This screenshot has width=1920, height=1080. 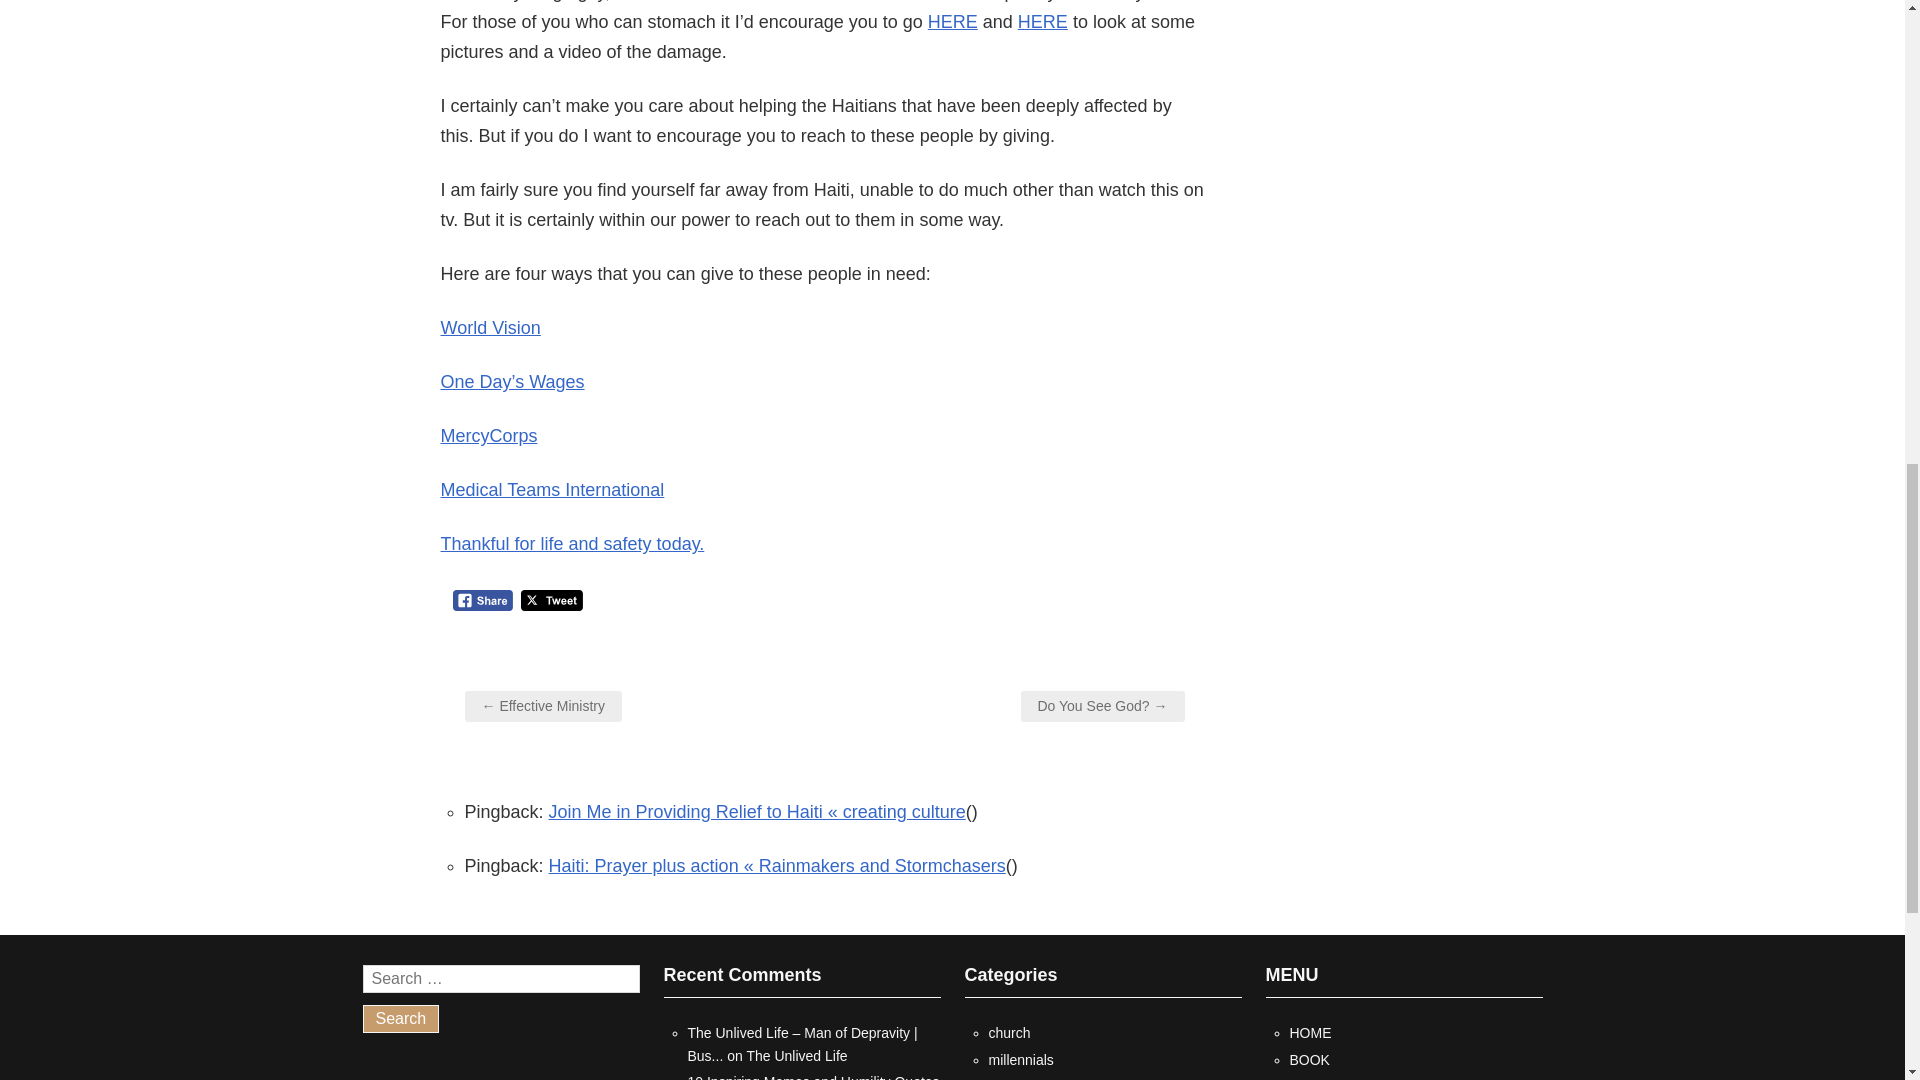 I want to click on The Unlived Life, so click(x=796, y=1055).